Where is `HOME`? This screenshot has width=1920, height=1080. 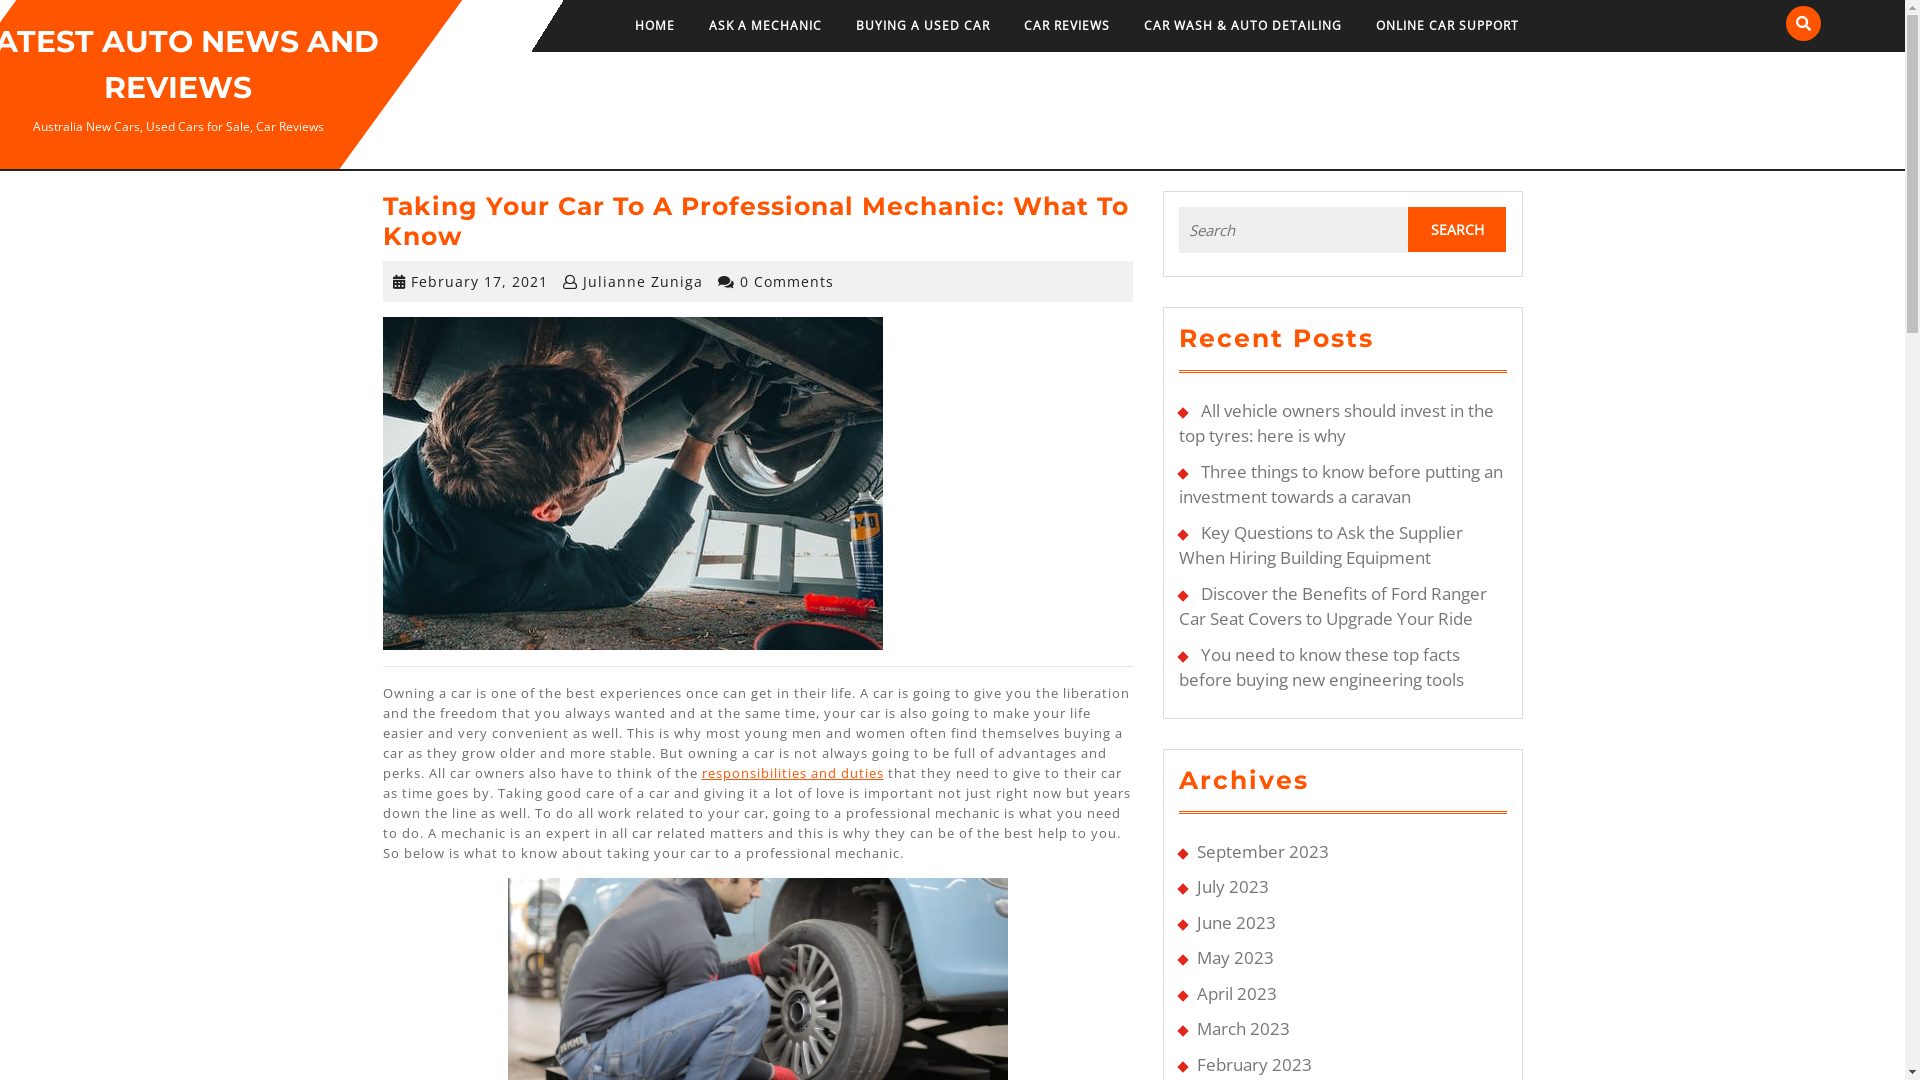
HOME is located at coordinates (655, 26).